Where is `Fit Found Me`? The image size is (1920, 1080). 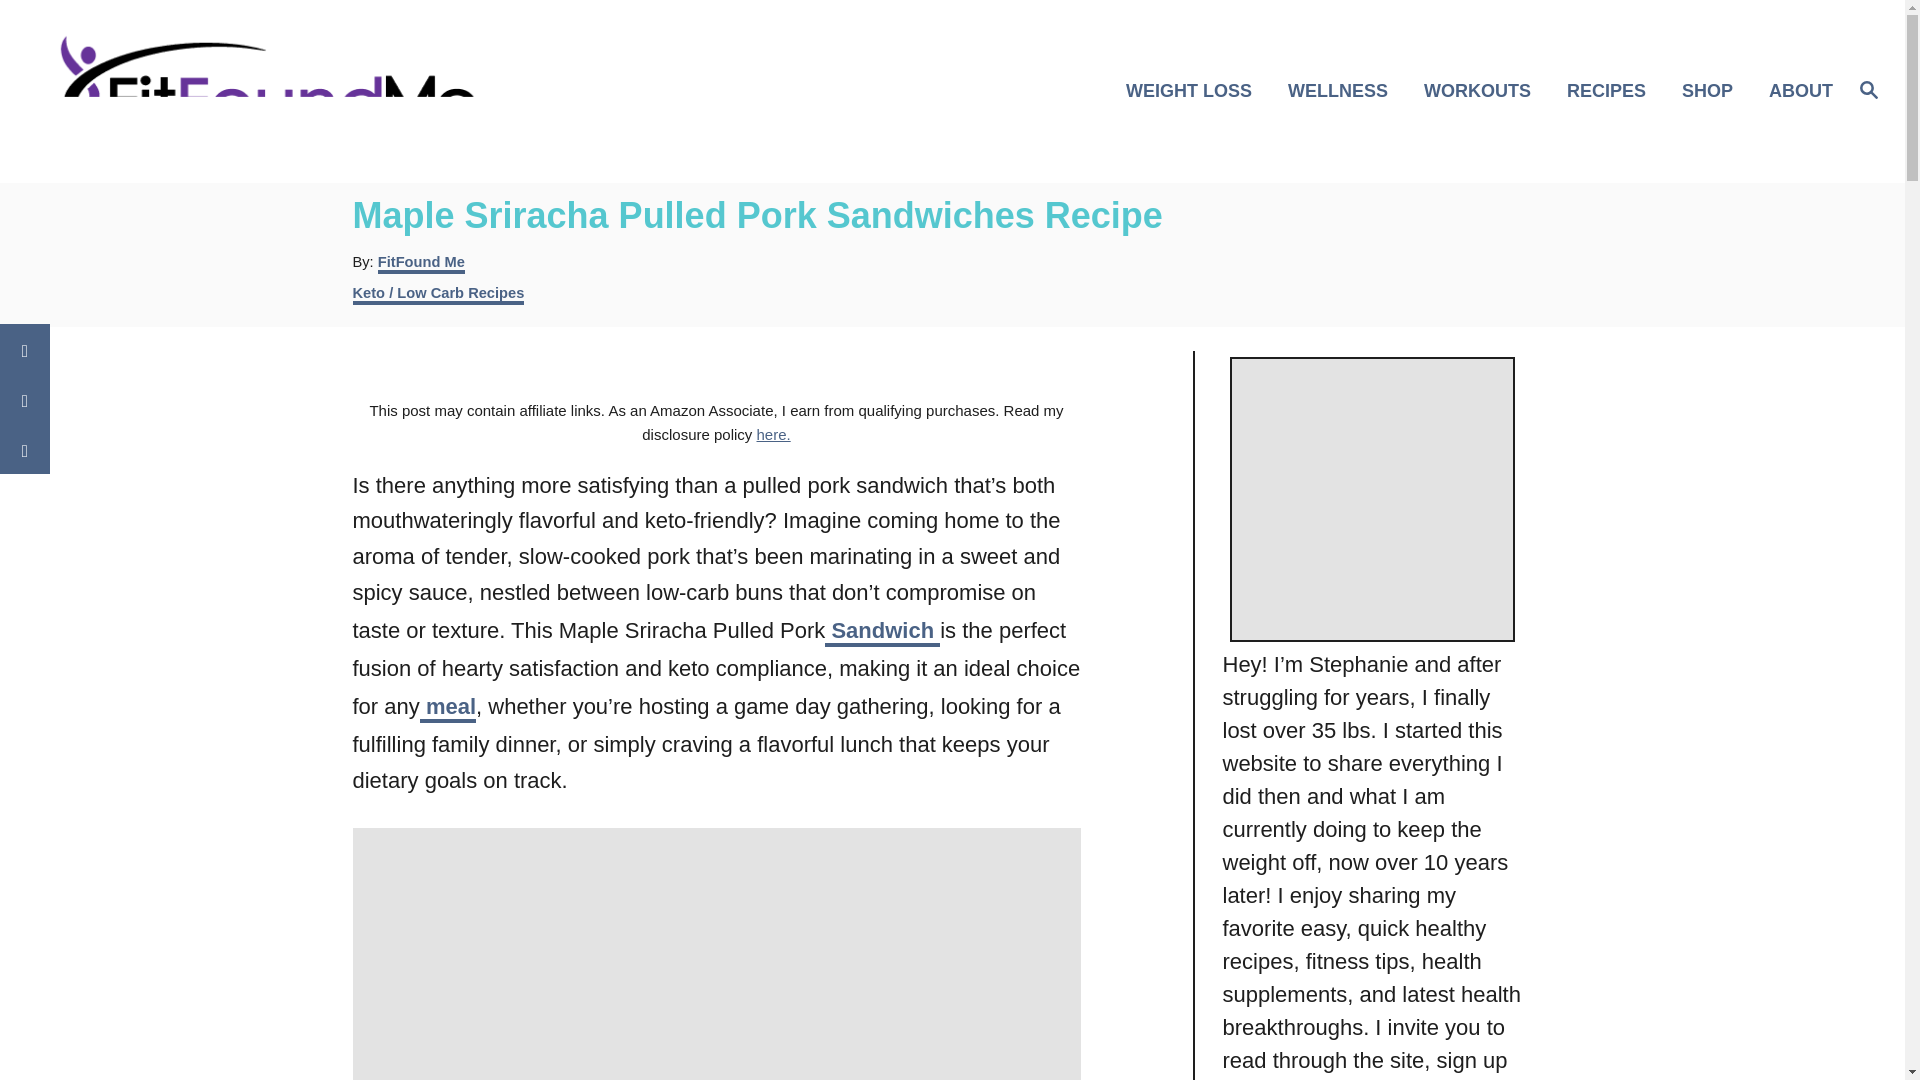 Fit Found Me is located at coordinates (270, 90).